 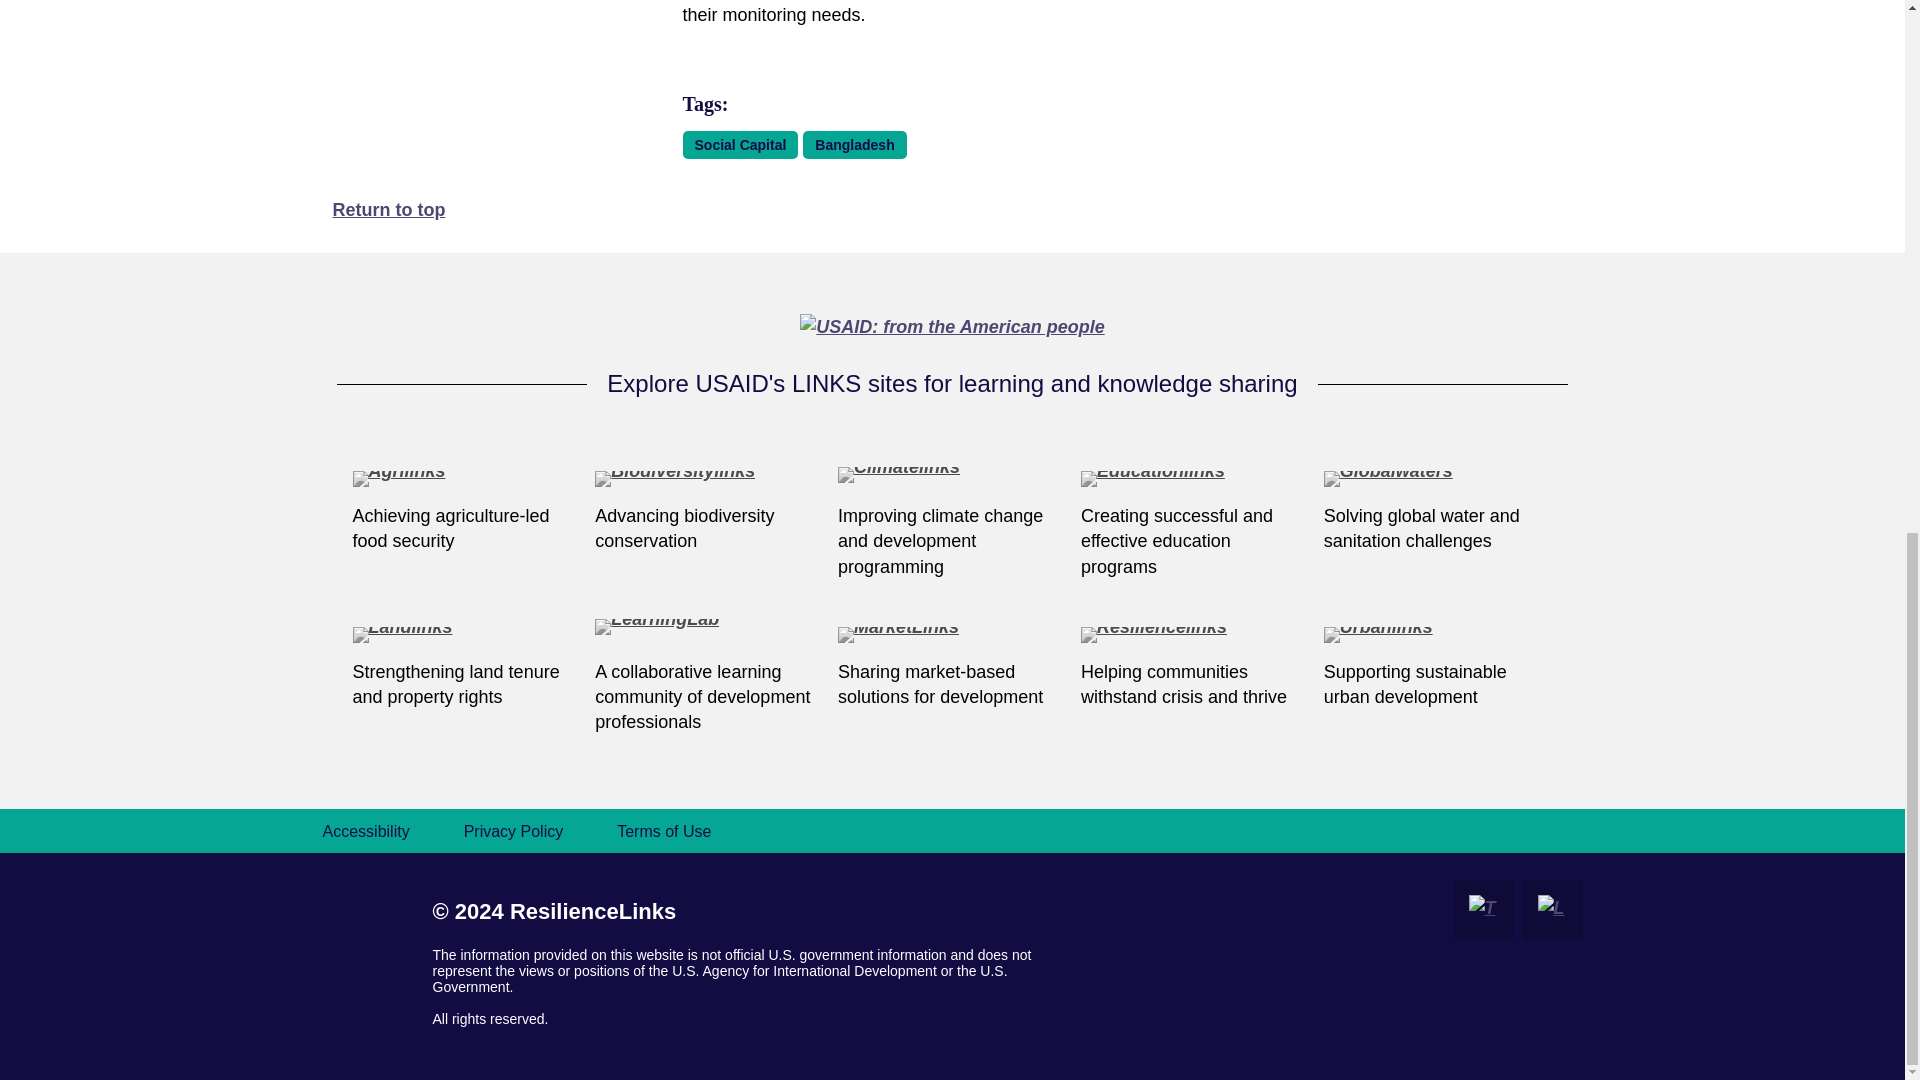 I want to click on Go to Climatelinks, so click(x=952, y=480).